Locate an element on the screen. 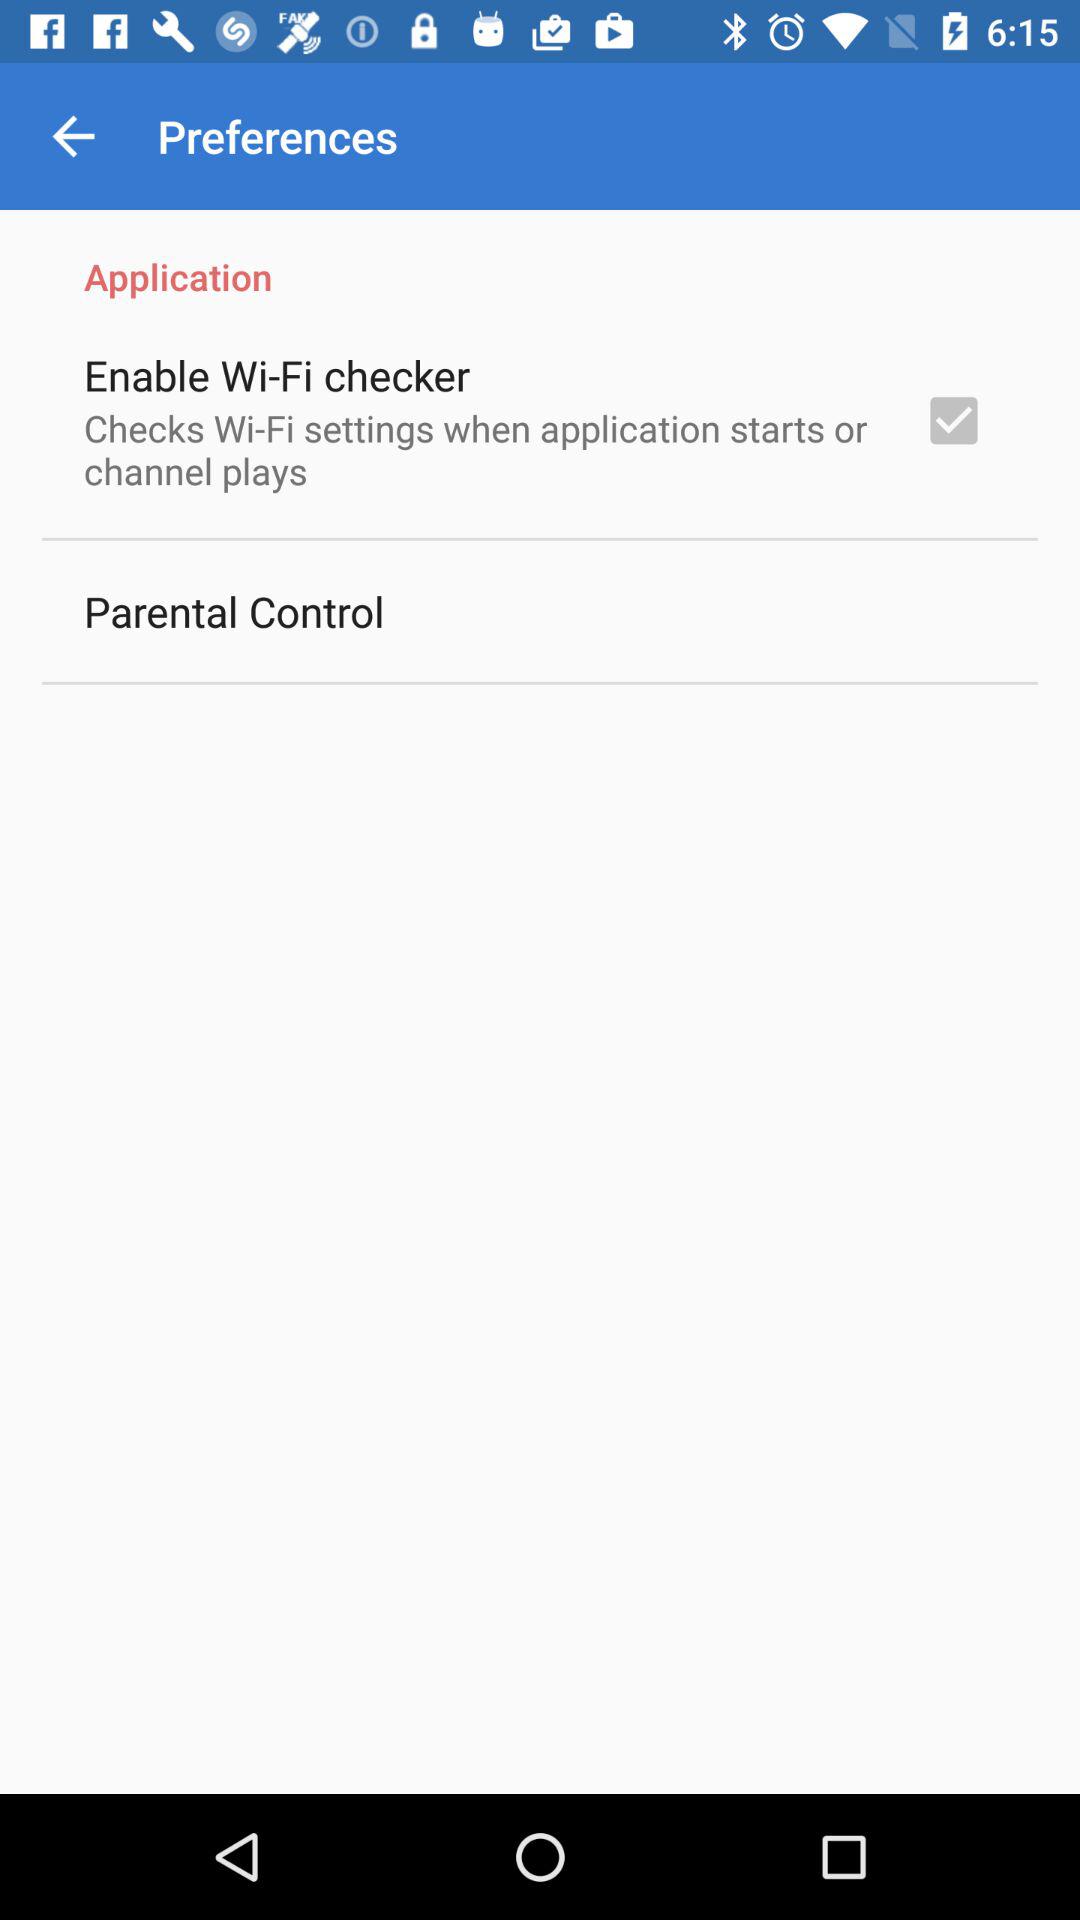 This screenshot has width=1080, height=1920. click the item to the left of the preferences app is located at coordinates (73, 136).